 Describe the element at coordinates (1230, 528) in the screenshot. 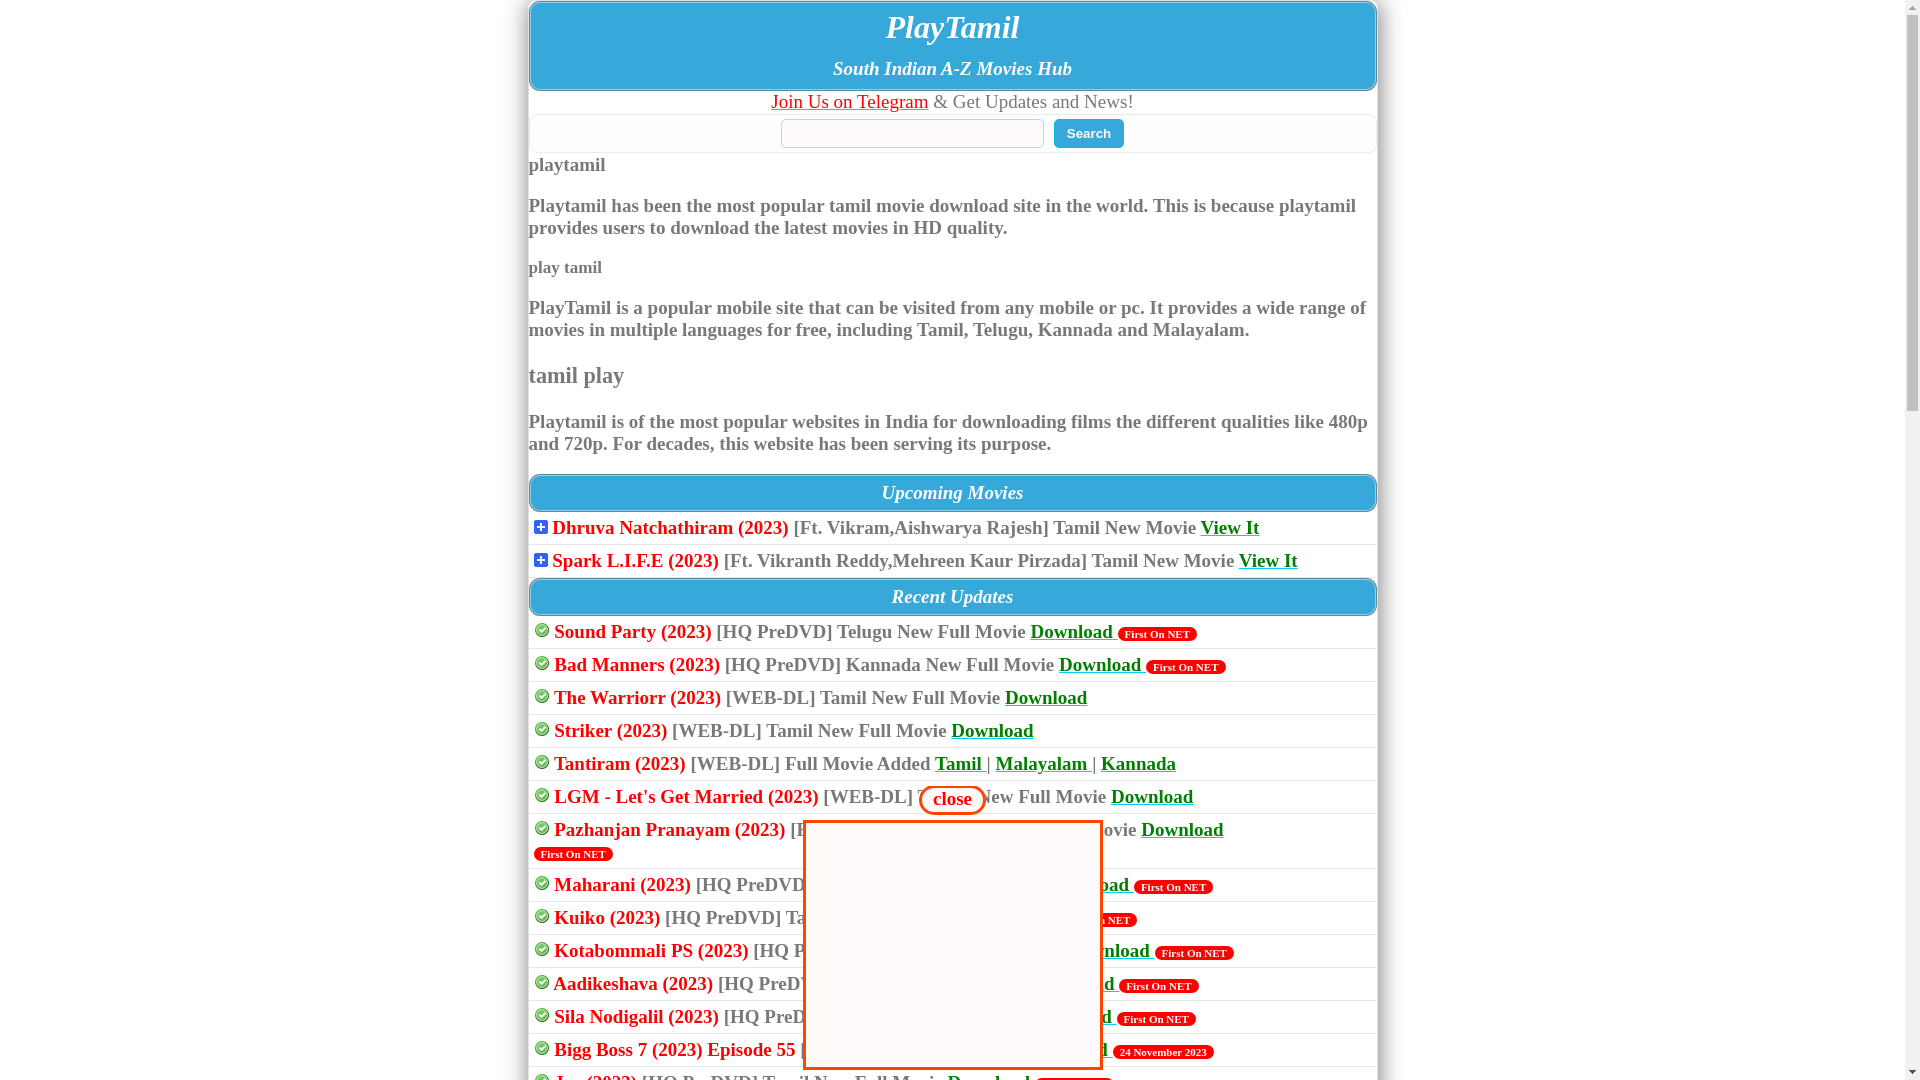

I see `View It` at that location.